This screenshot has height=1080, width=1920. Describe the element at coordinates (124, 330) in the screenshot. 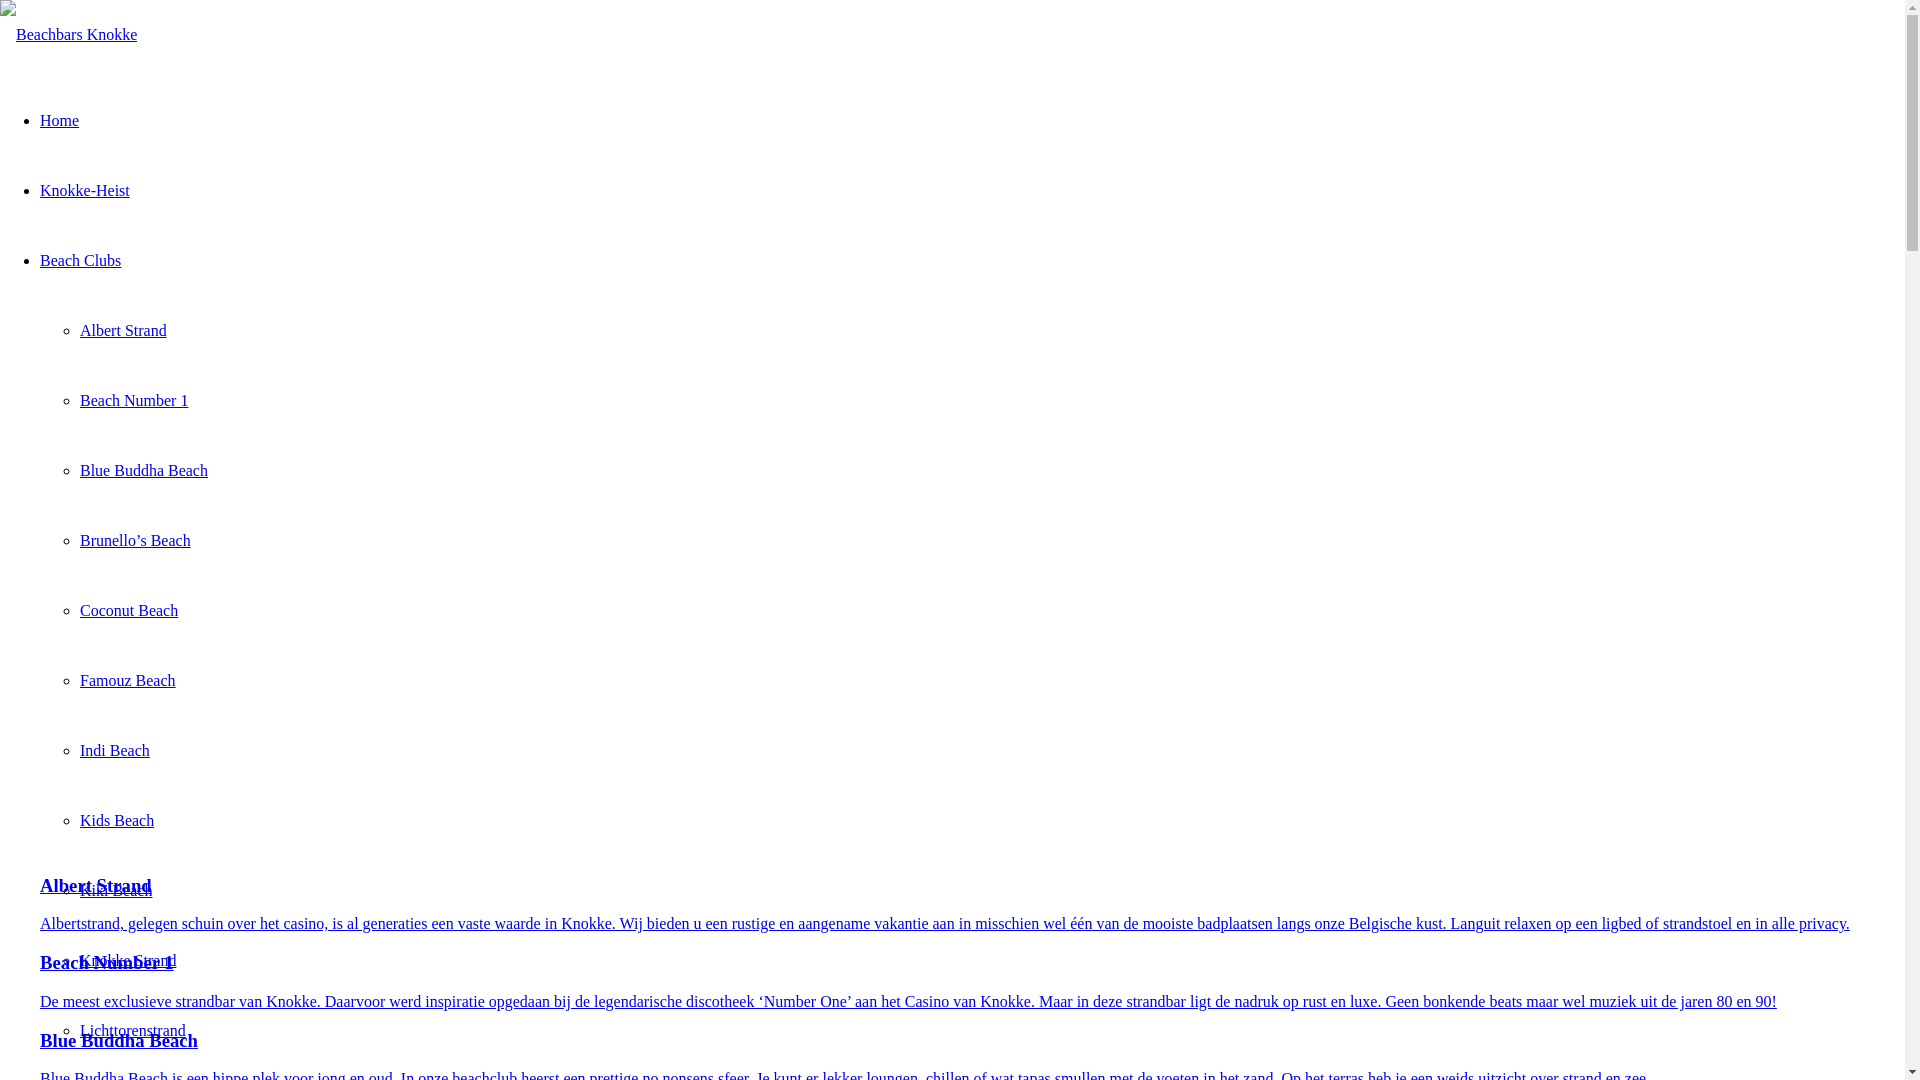

I see `Albert Strand` at that location.